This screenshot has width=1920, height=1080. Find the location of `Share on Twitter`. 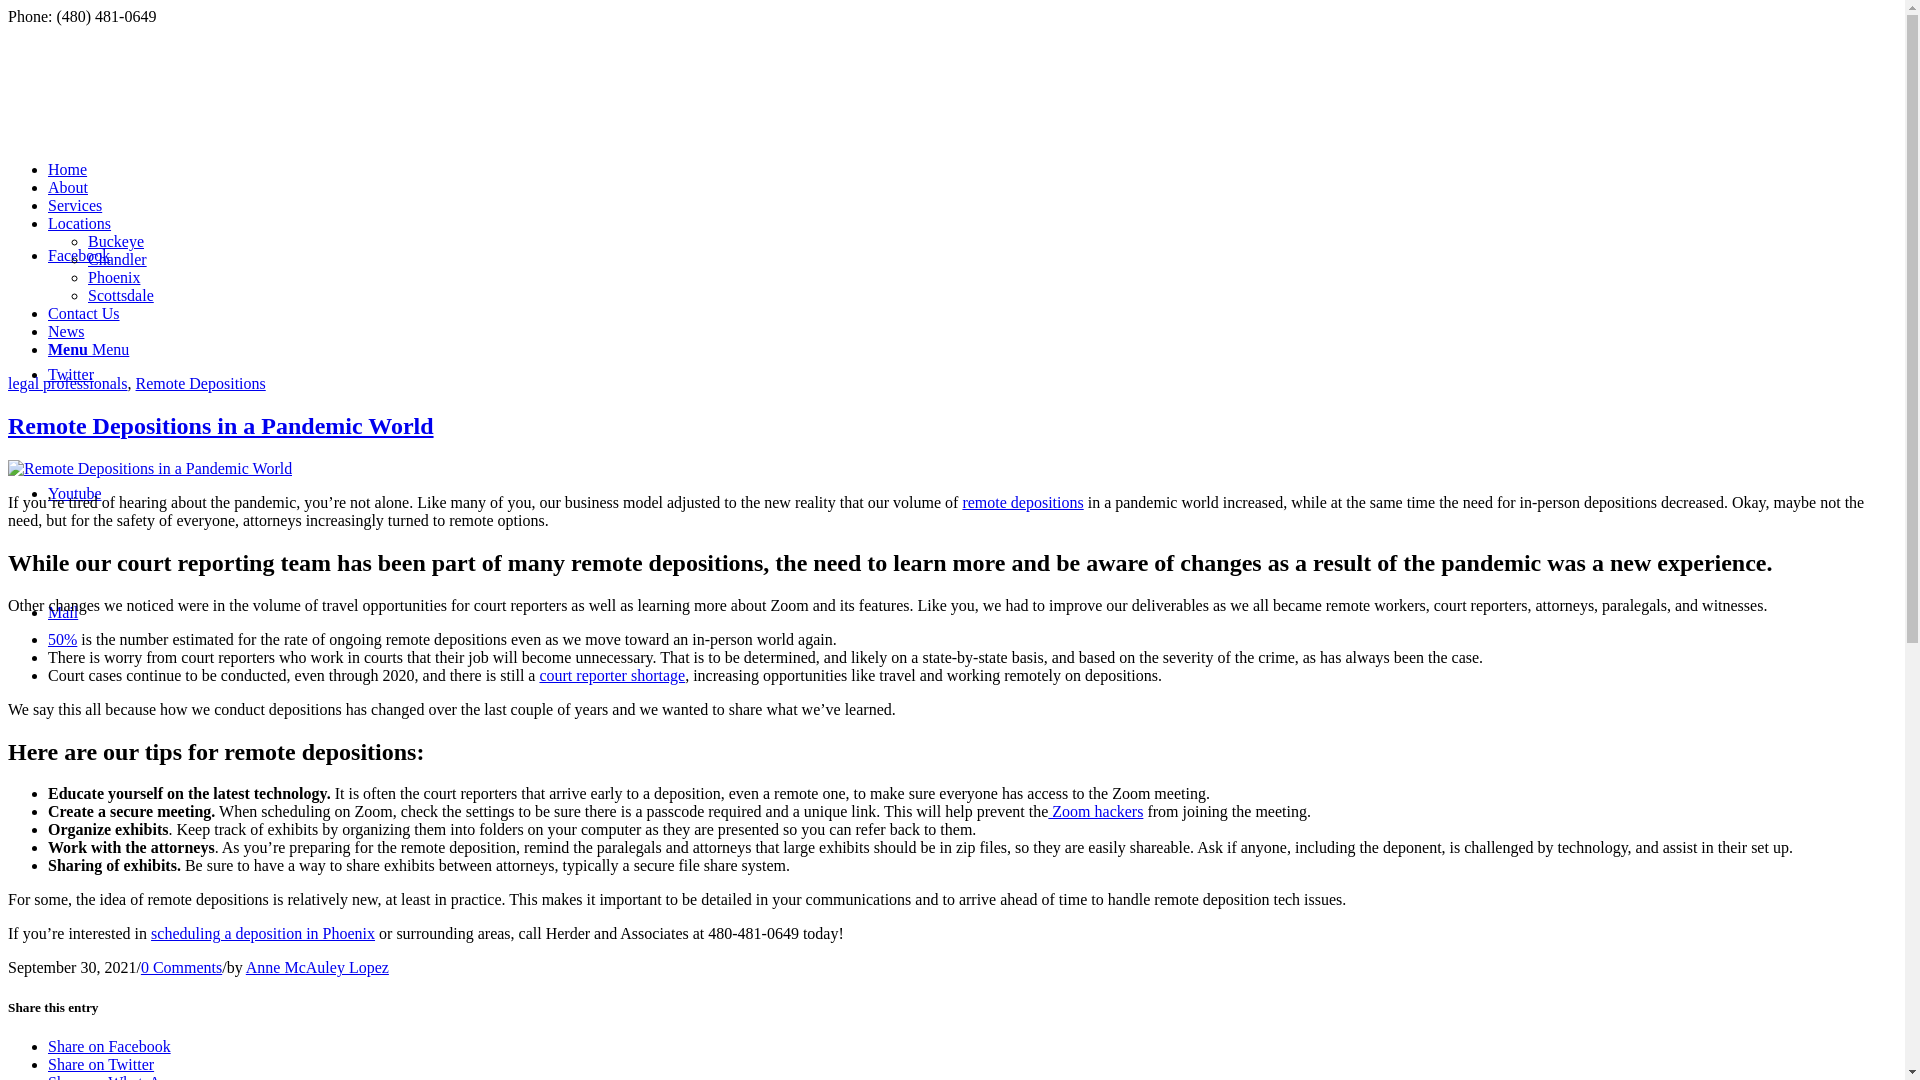

Share on Twitter is located at coordinates (100, 1064).